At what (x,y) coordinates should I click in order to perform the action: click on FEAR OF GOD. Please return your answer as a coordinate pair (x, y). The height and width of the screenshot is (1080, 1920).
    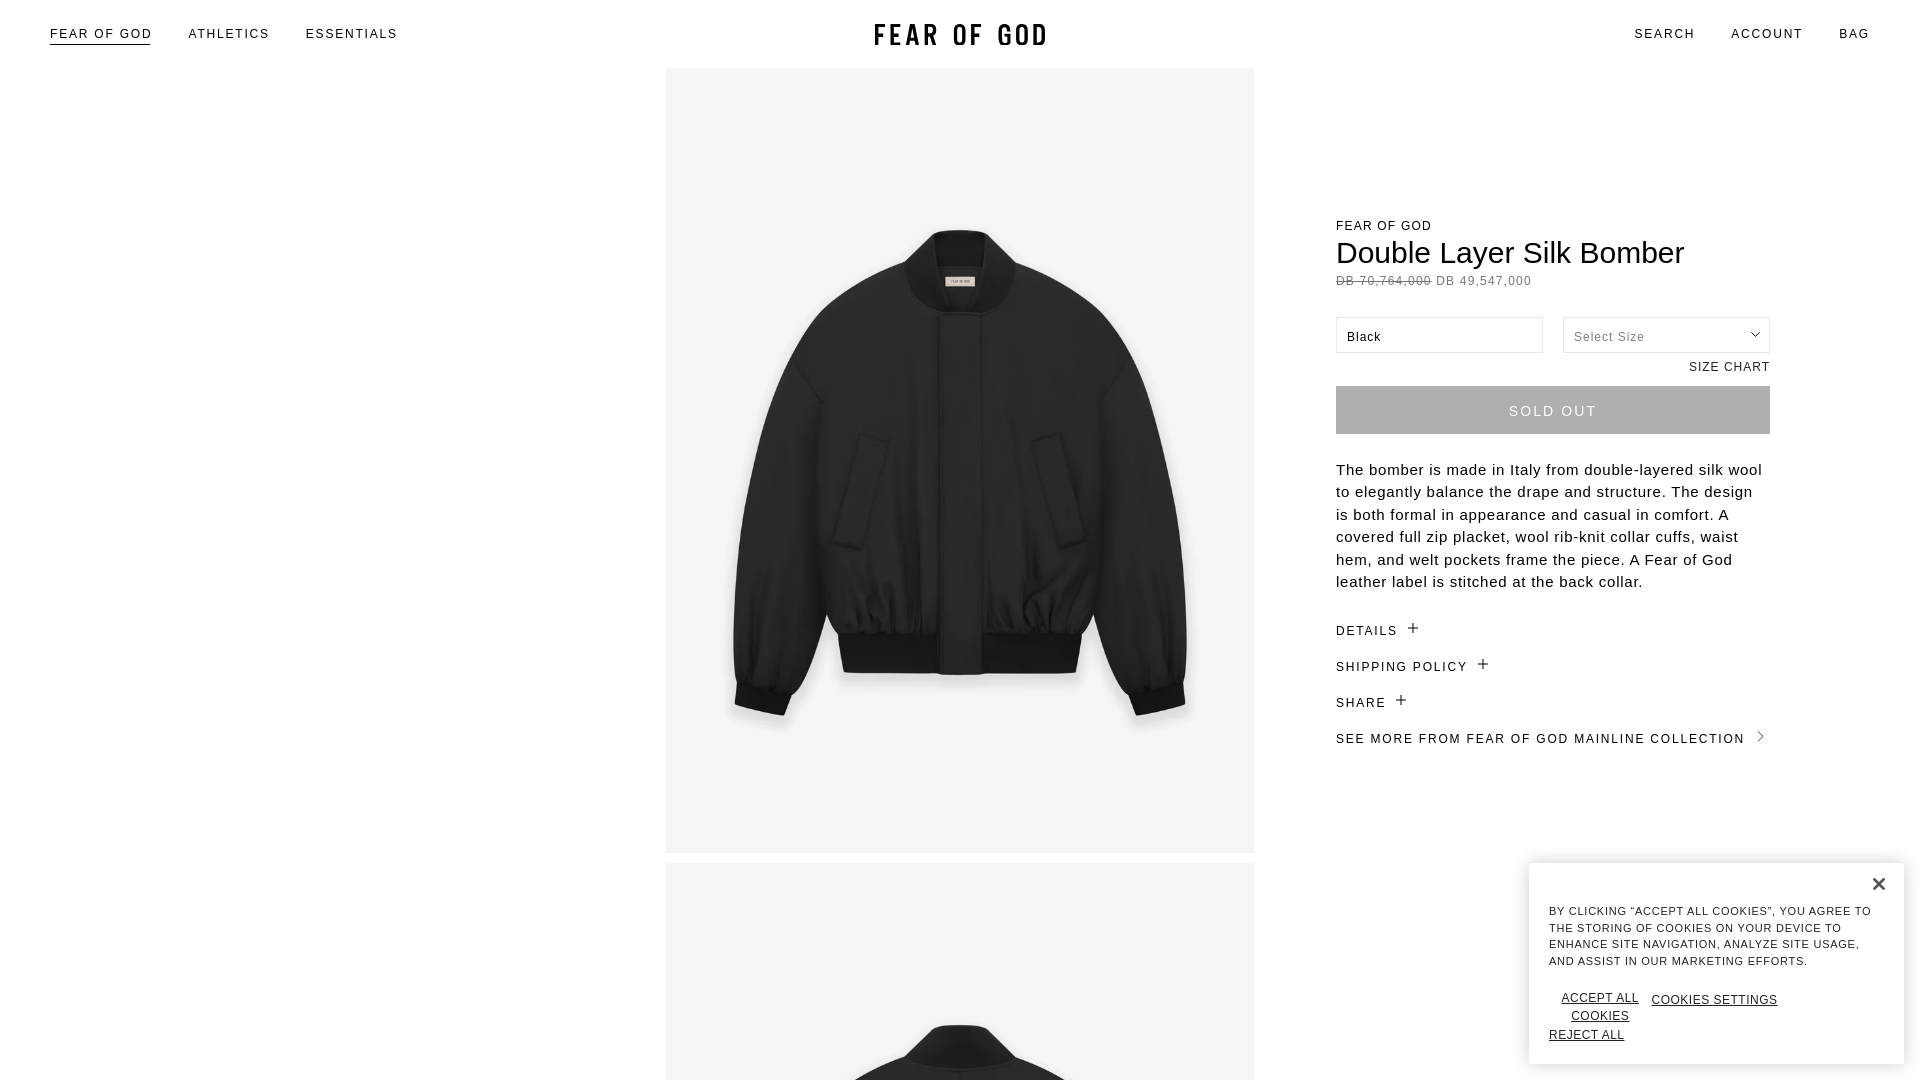
    Looking at the image, I should click on (100, 34).